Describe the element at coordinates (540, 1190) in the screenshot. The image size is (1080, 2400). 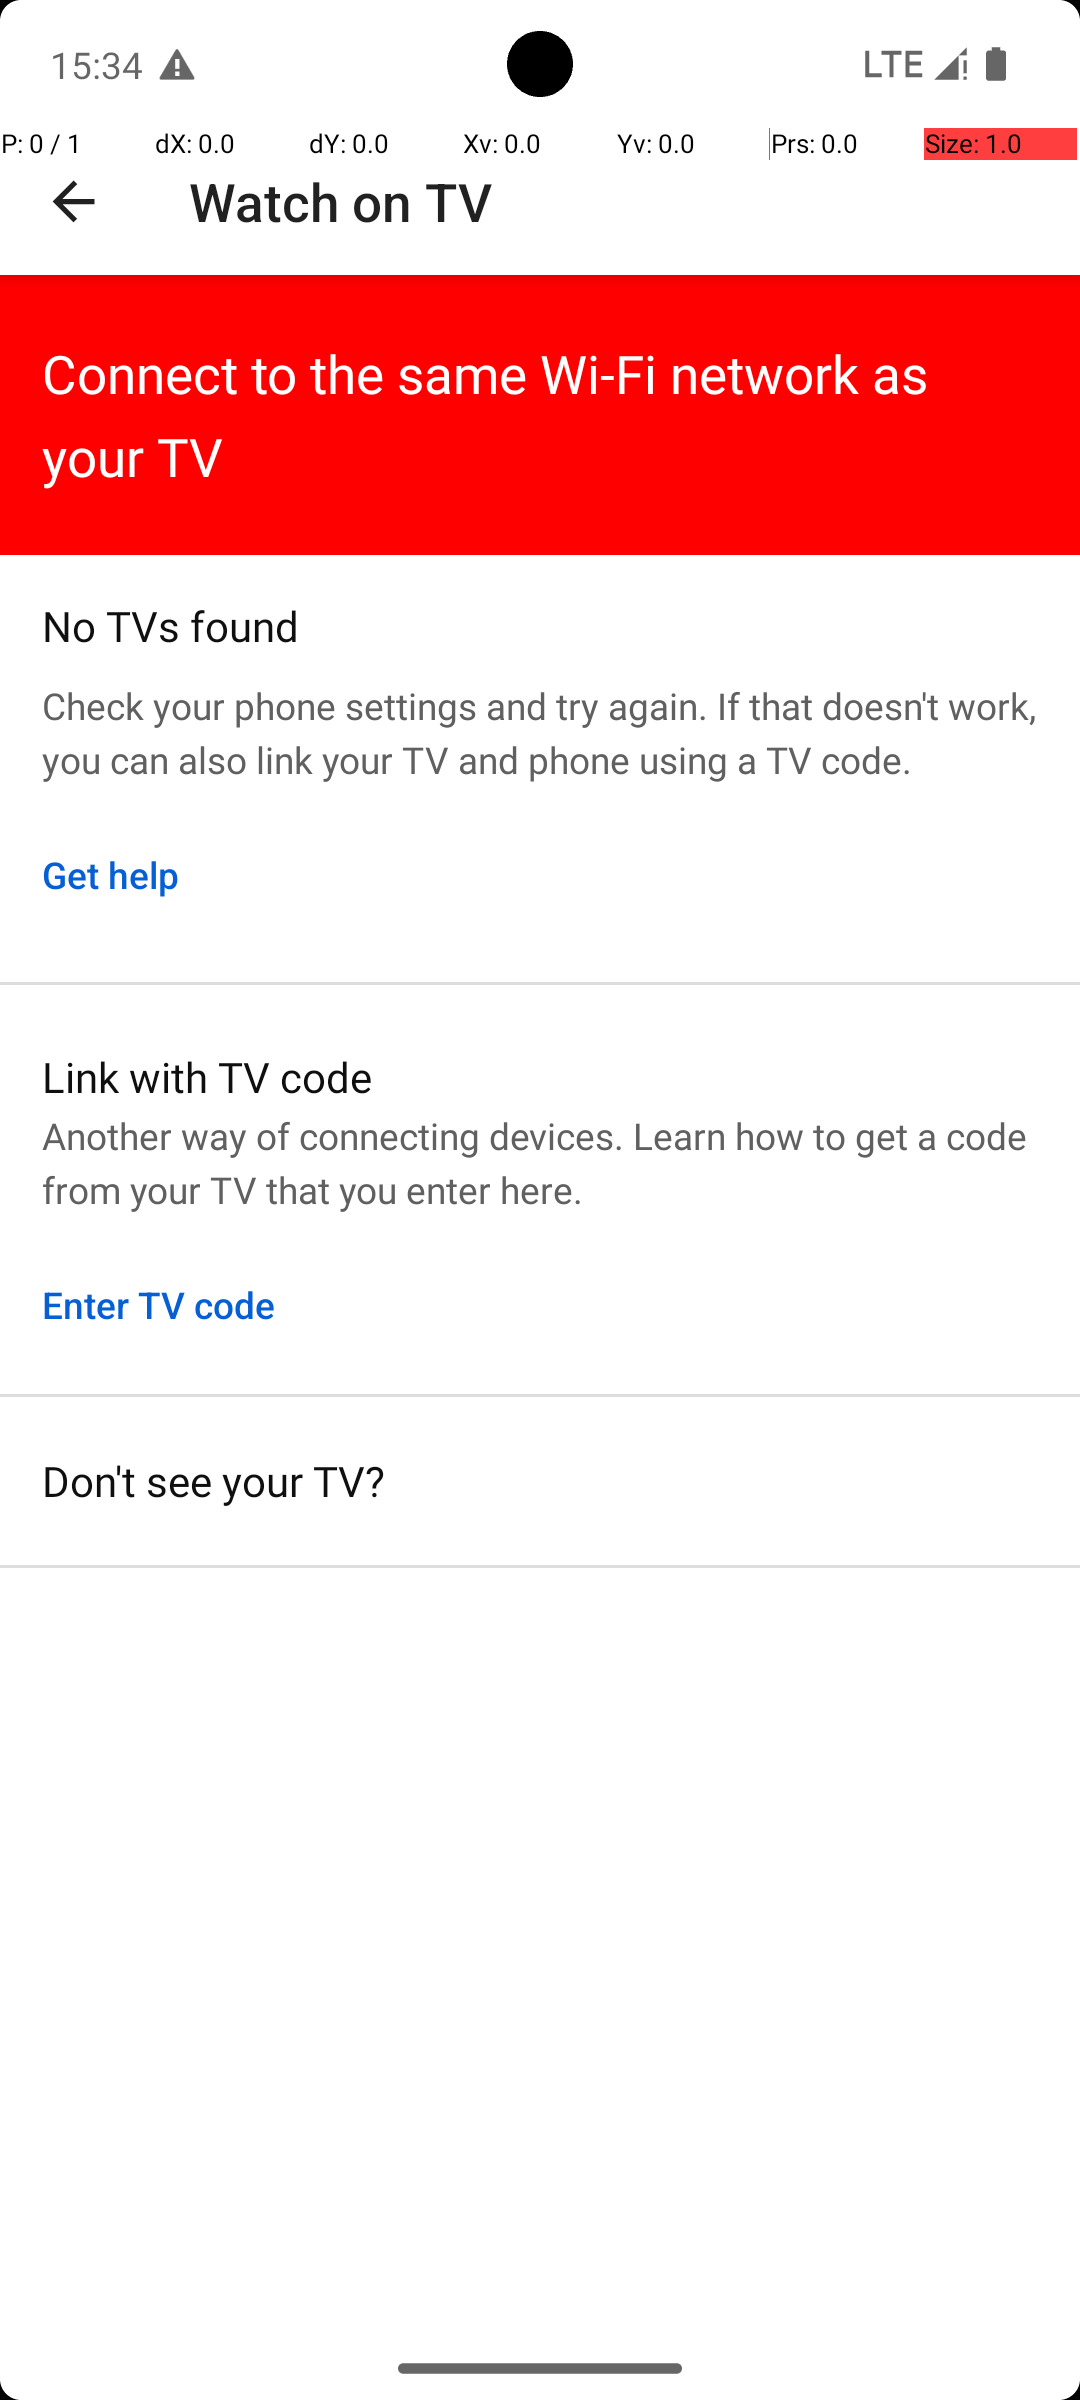
I see `Enter TV code link` at that location.